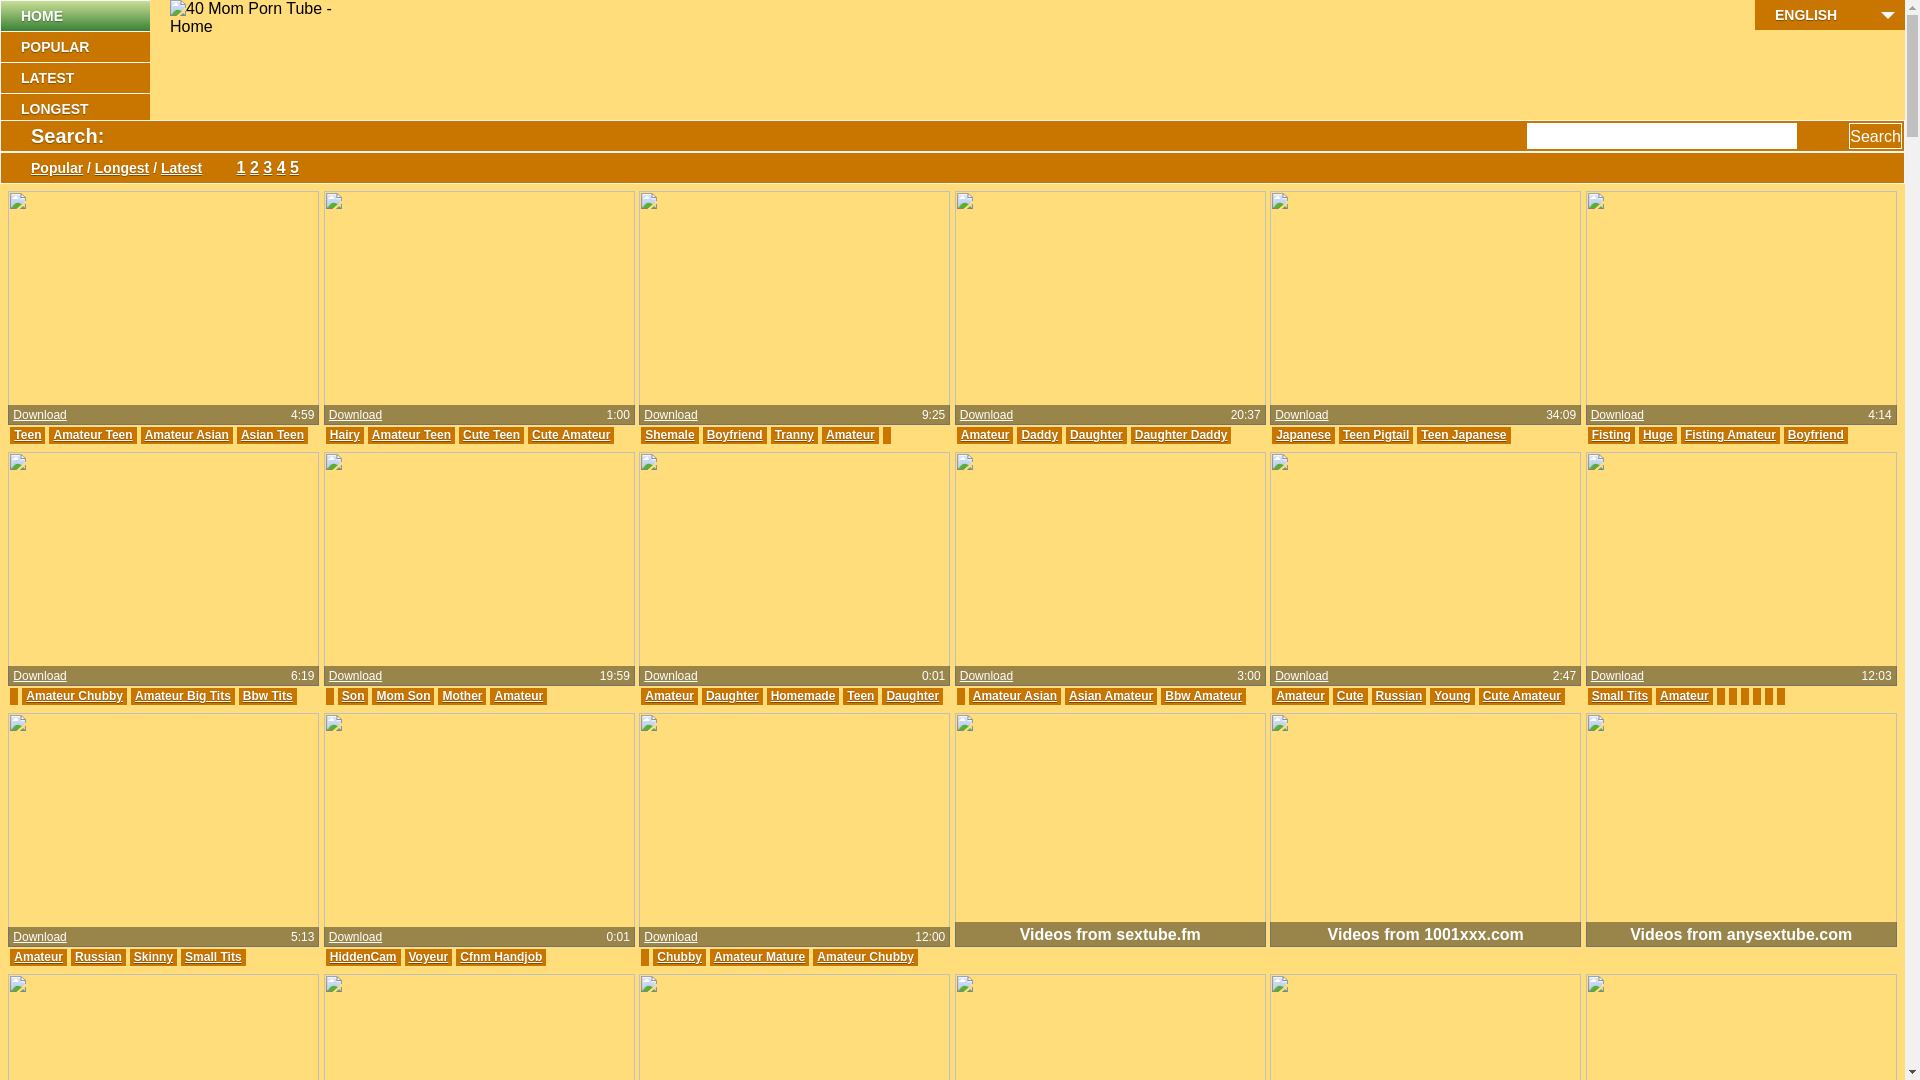  What do you see at coordinates (1673, 478) in the screenshot?
I see `Toy Amateur` at bounding box center [1673, 478].